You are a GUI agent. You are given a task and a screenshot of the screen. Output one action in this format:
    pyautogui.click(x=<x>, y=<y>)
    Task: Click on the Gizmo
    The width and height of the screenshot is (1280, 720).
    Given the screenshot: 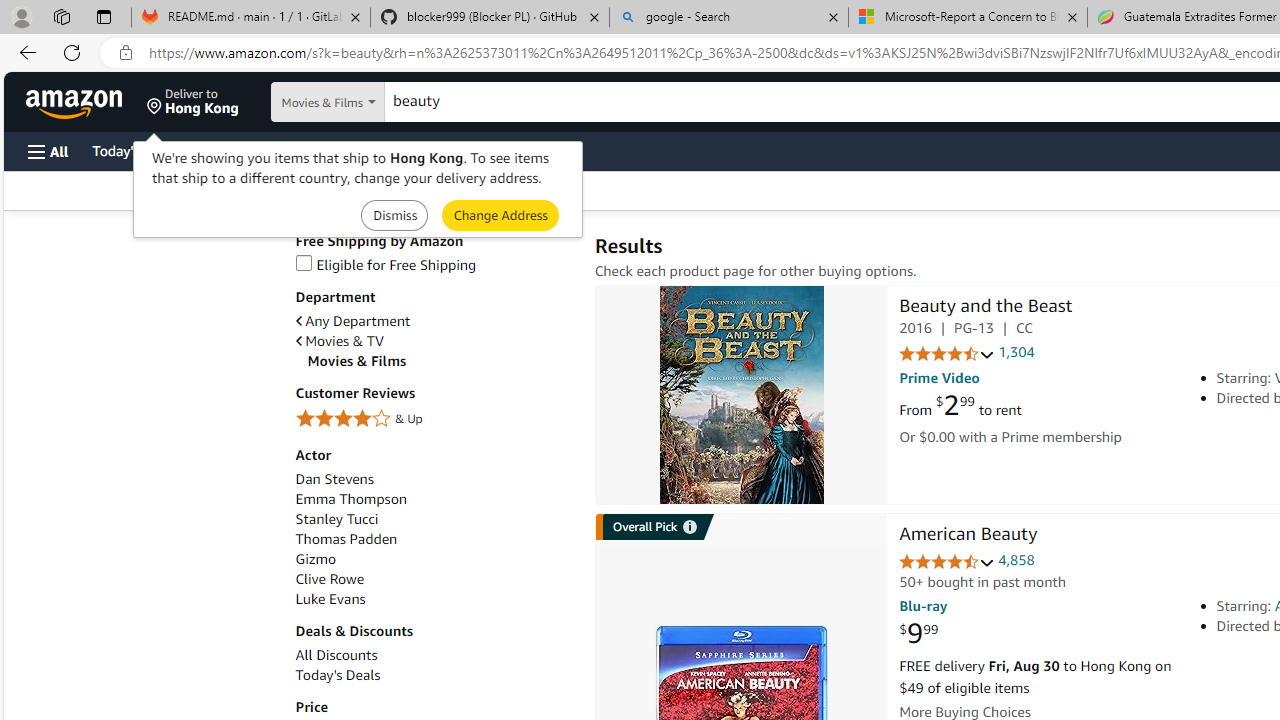 What is the action you would take?
    pyautogui.click(x=434, y=559)
    